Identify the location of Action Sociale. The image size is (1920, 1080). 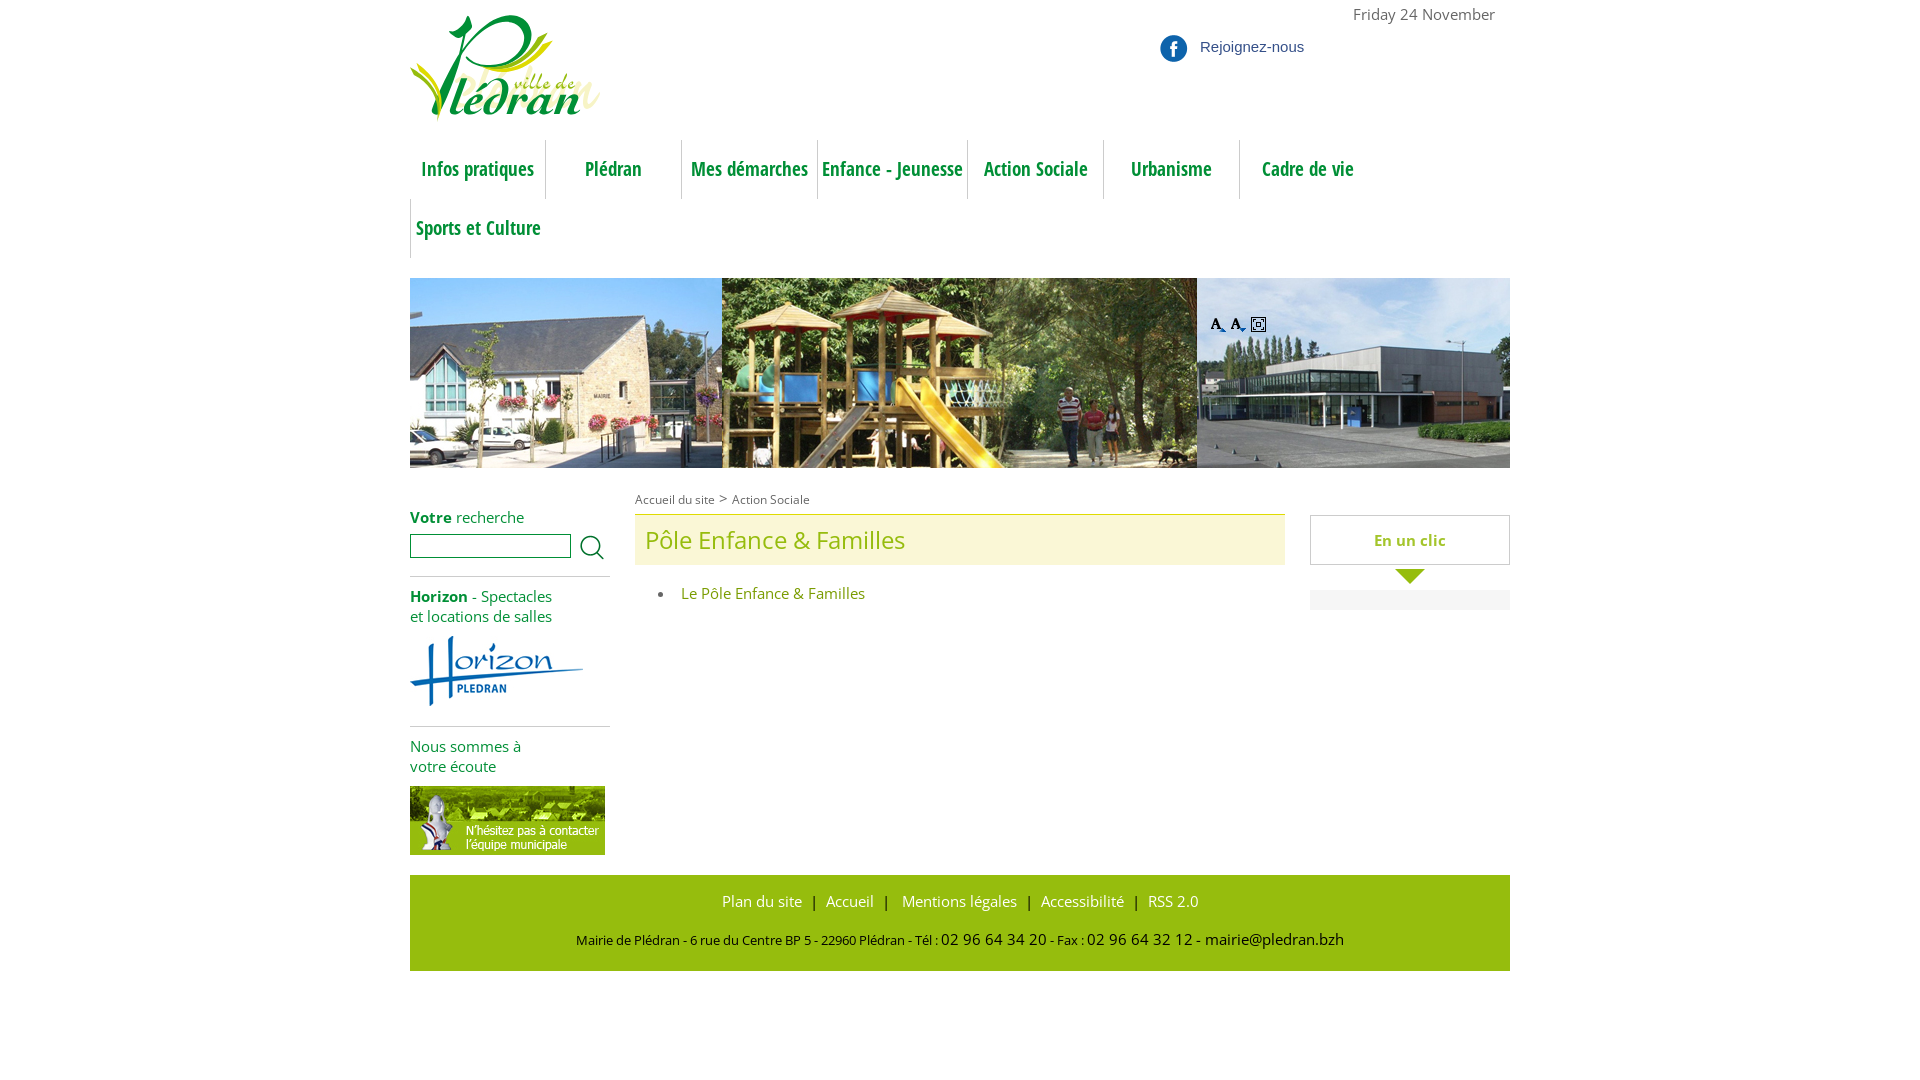
(1035, 170).